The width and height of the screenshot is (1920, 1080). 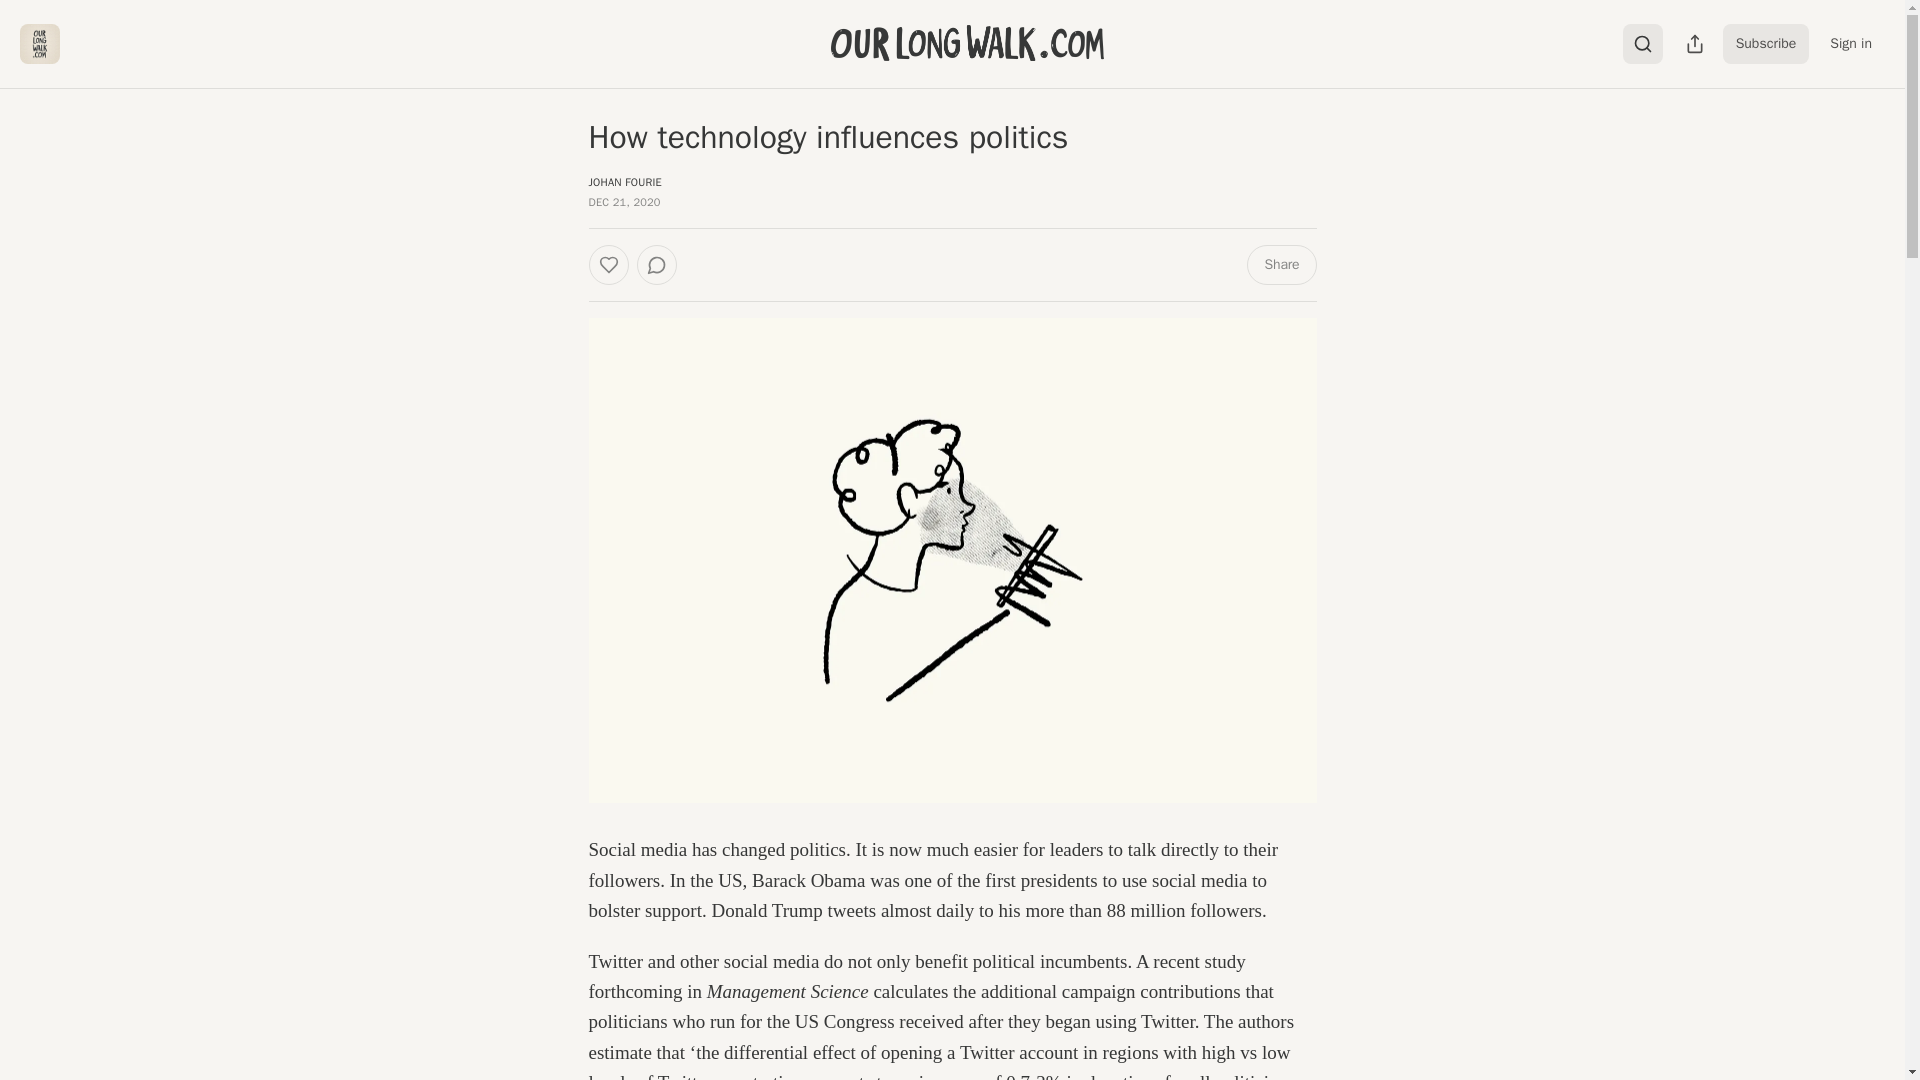 I want to click on JOHAN FOURIE, so click(x=624, y=182).